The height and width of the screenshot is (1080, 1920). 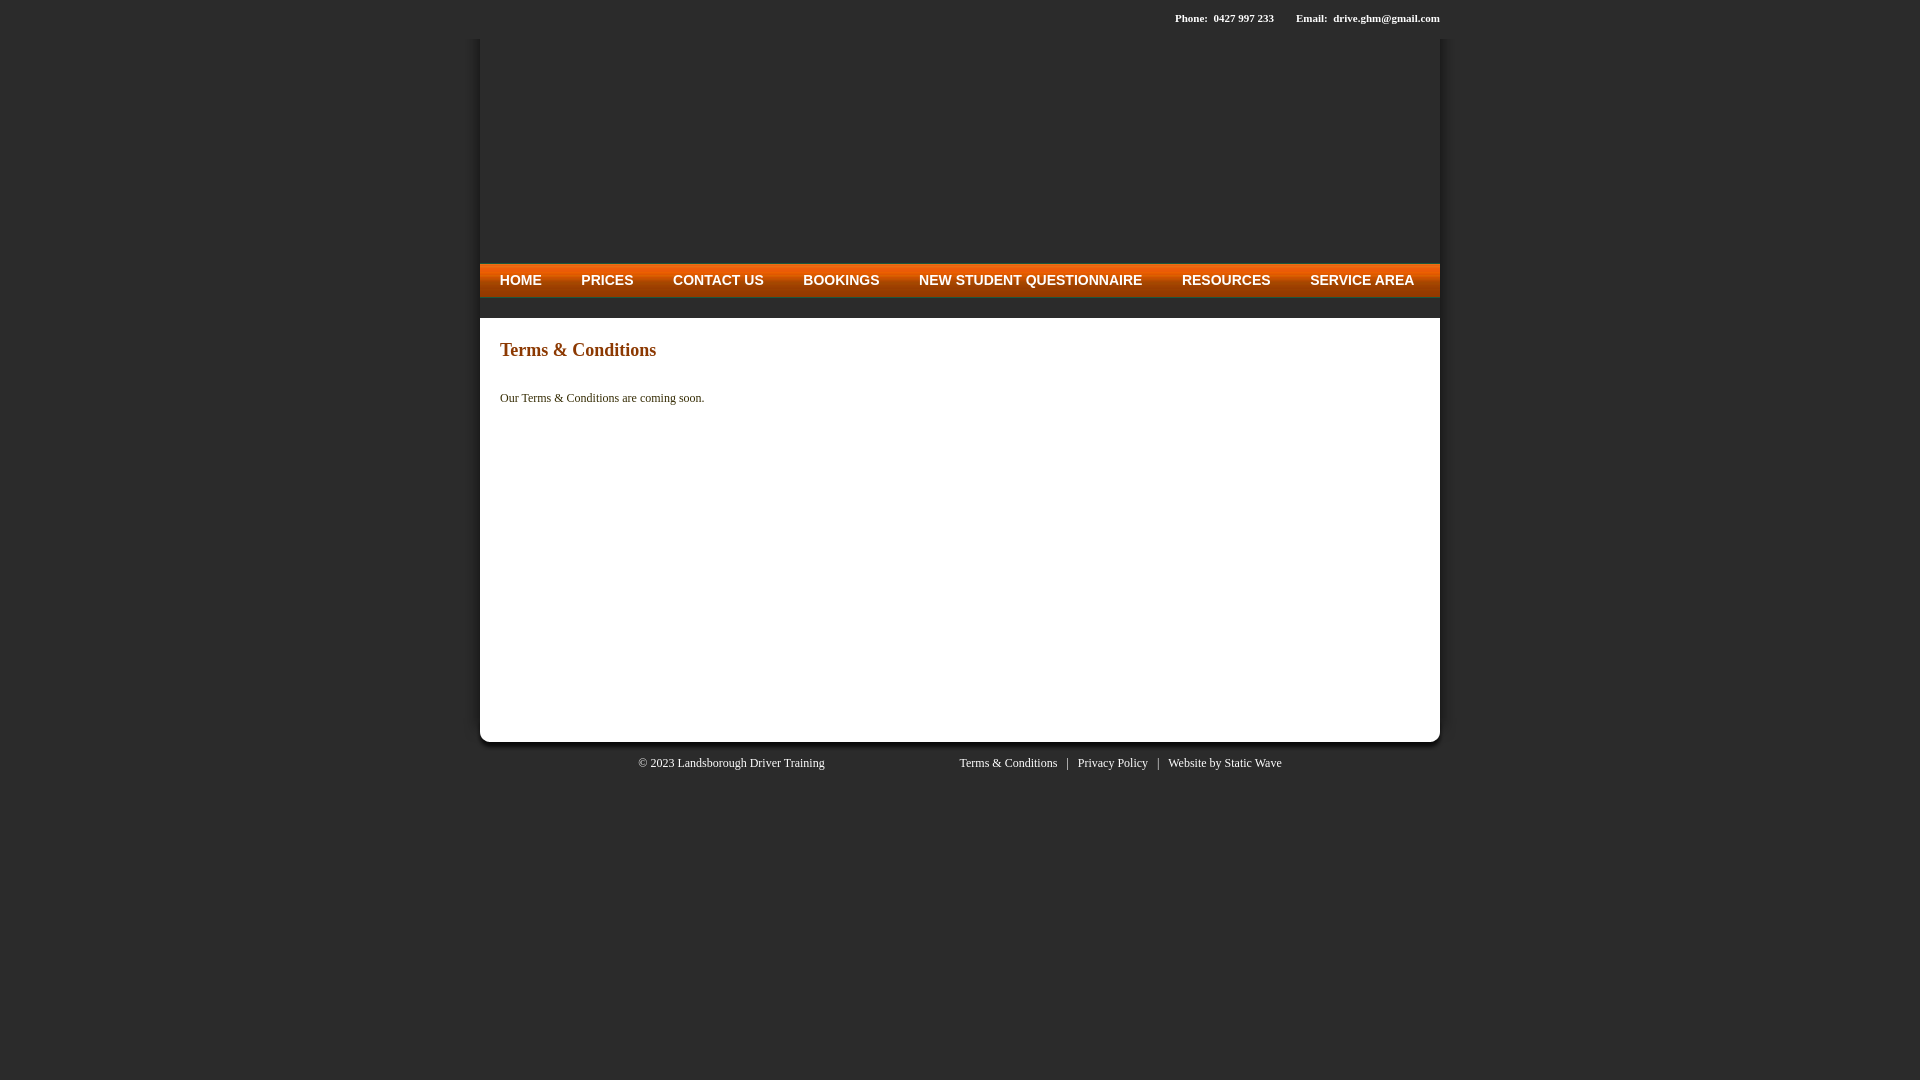 I want to click on Privacy Policy, so click(x=1113, y=762).